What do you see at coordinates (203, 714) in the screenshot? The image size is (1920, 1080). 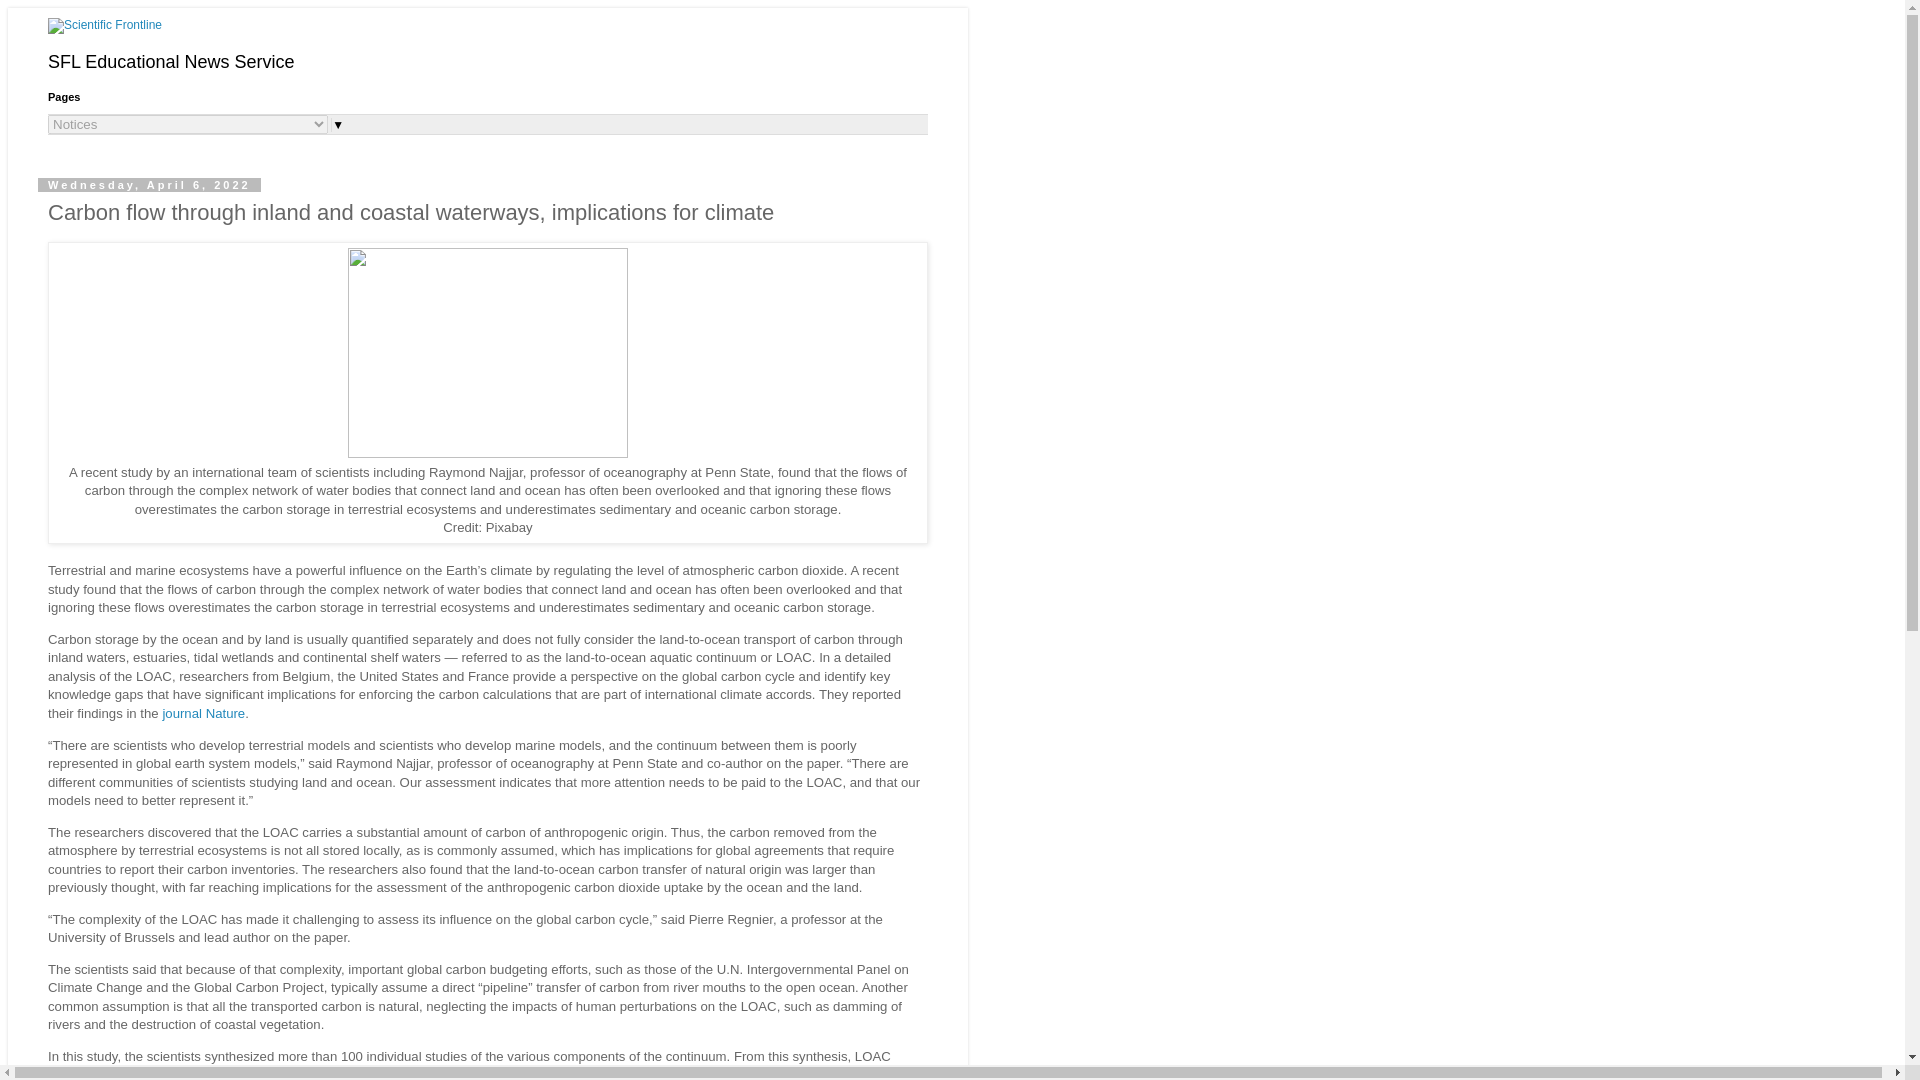 I see `journal Nature` at bounding box center [203, 714].